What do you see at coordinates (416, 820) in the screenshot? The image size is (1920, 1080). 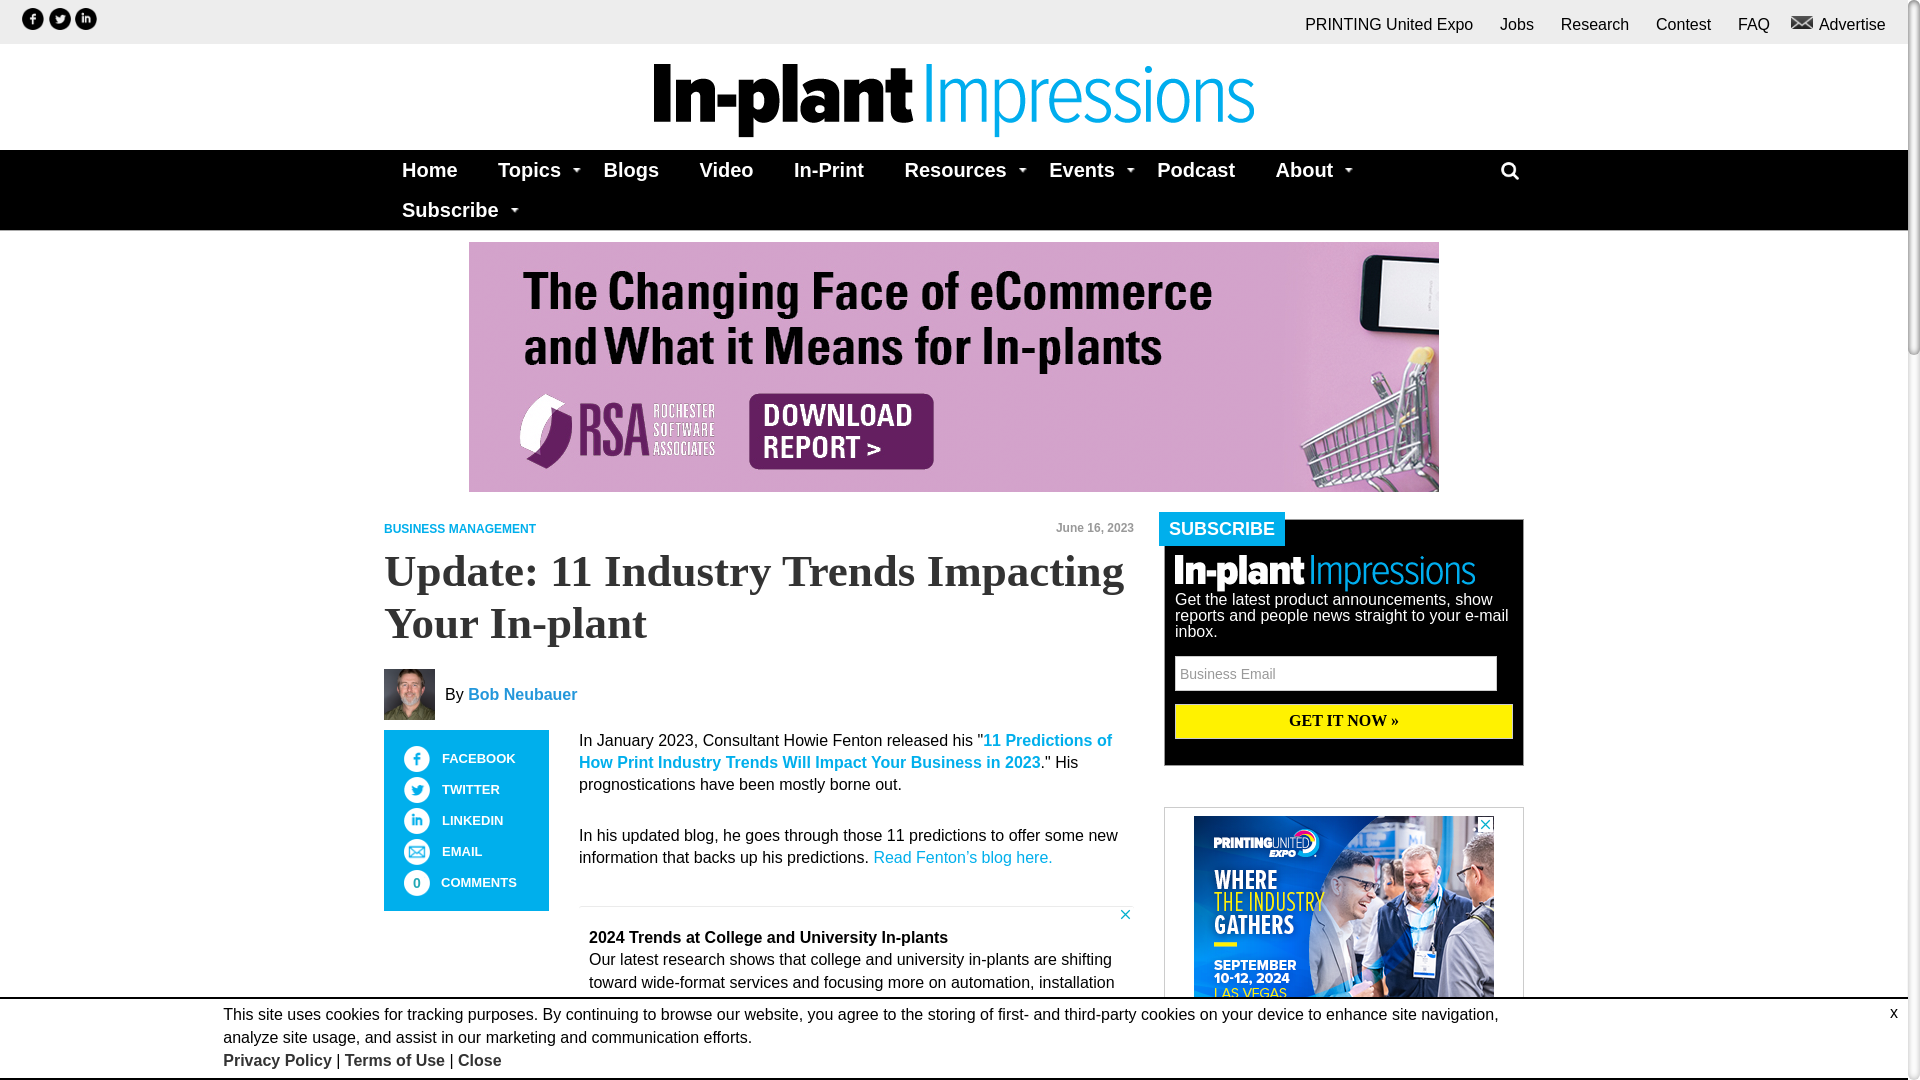 I see `LinkedIn` at bounding box center [416, 820].